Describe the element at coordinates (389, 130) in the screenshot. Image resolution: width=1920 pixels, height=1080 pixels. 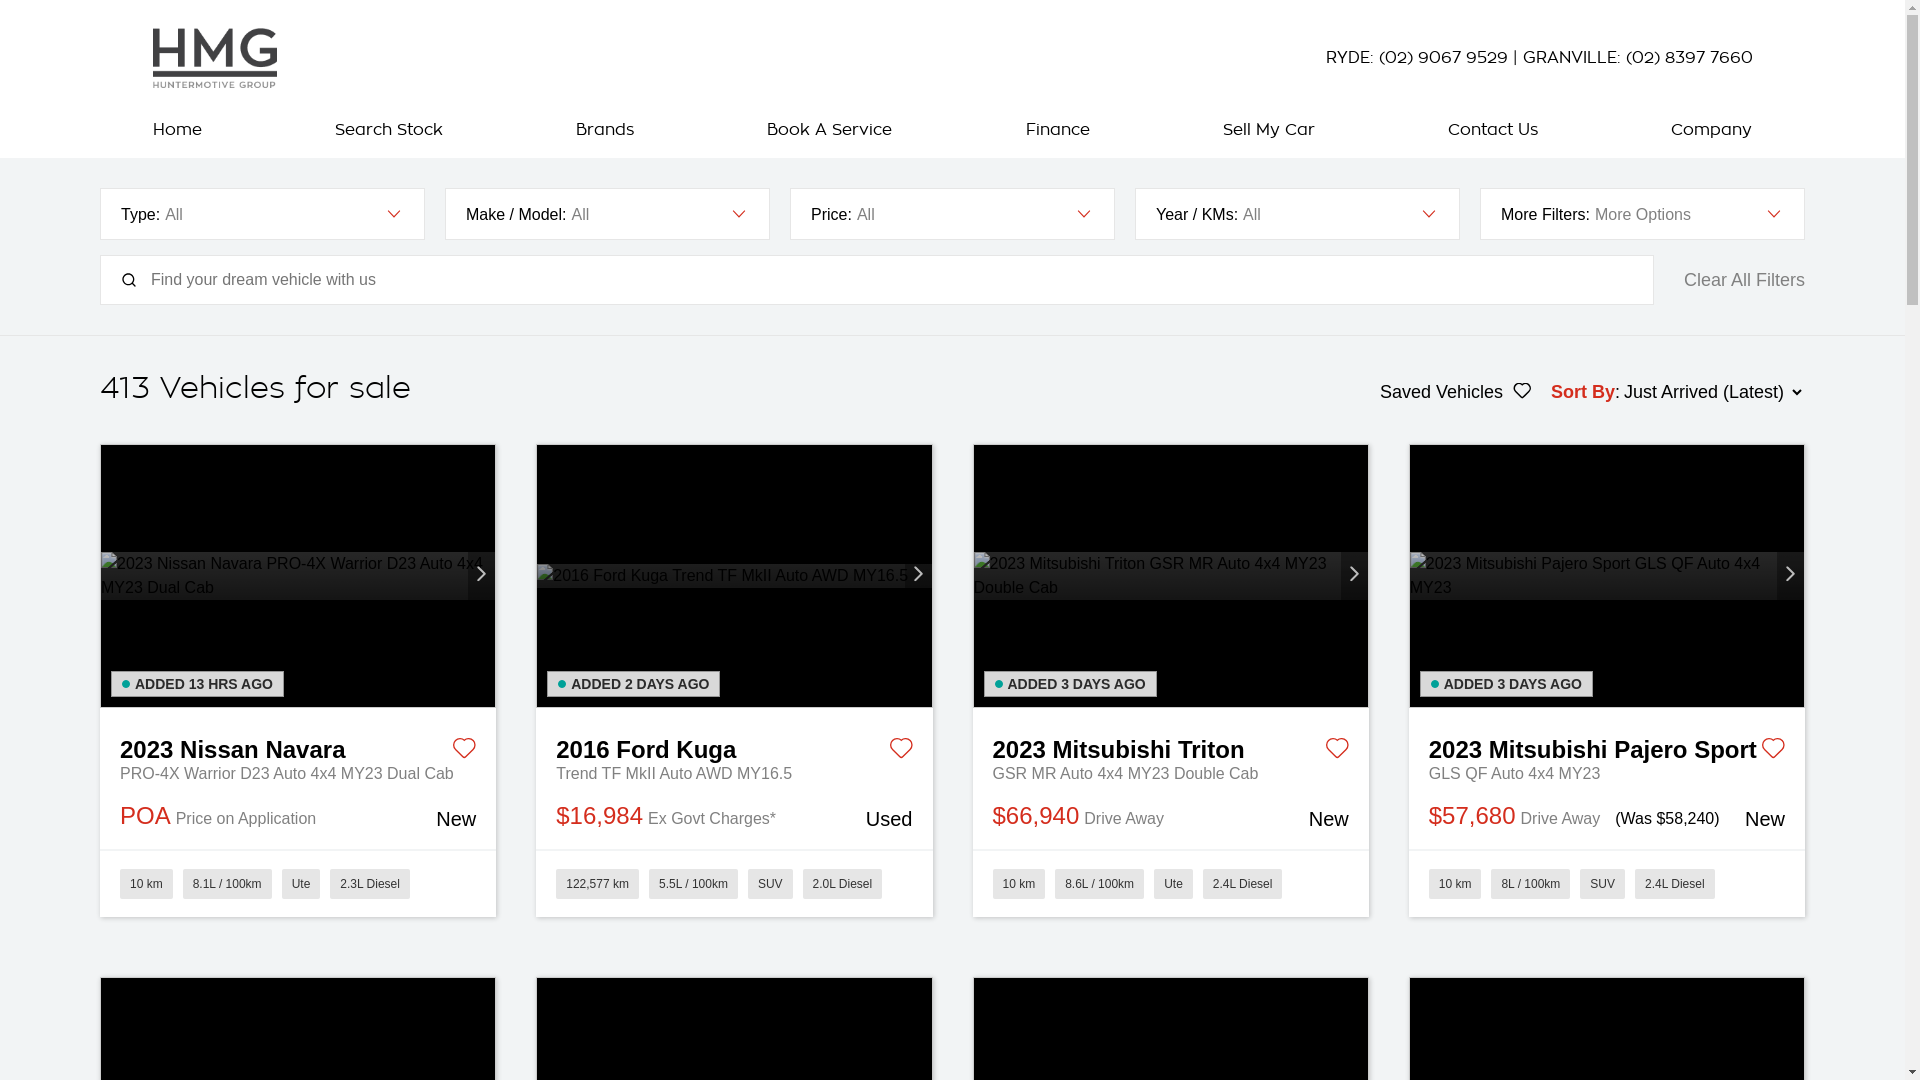
I see `Search Stock` at that location.